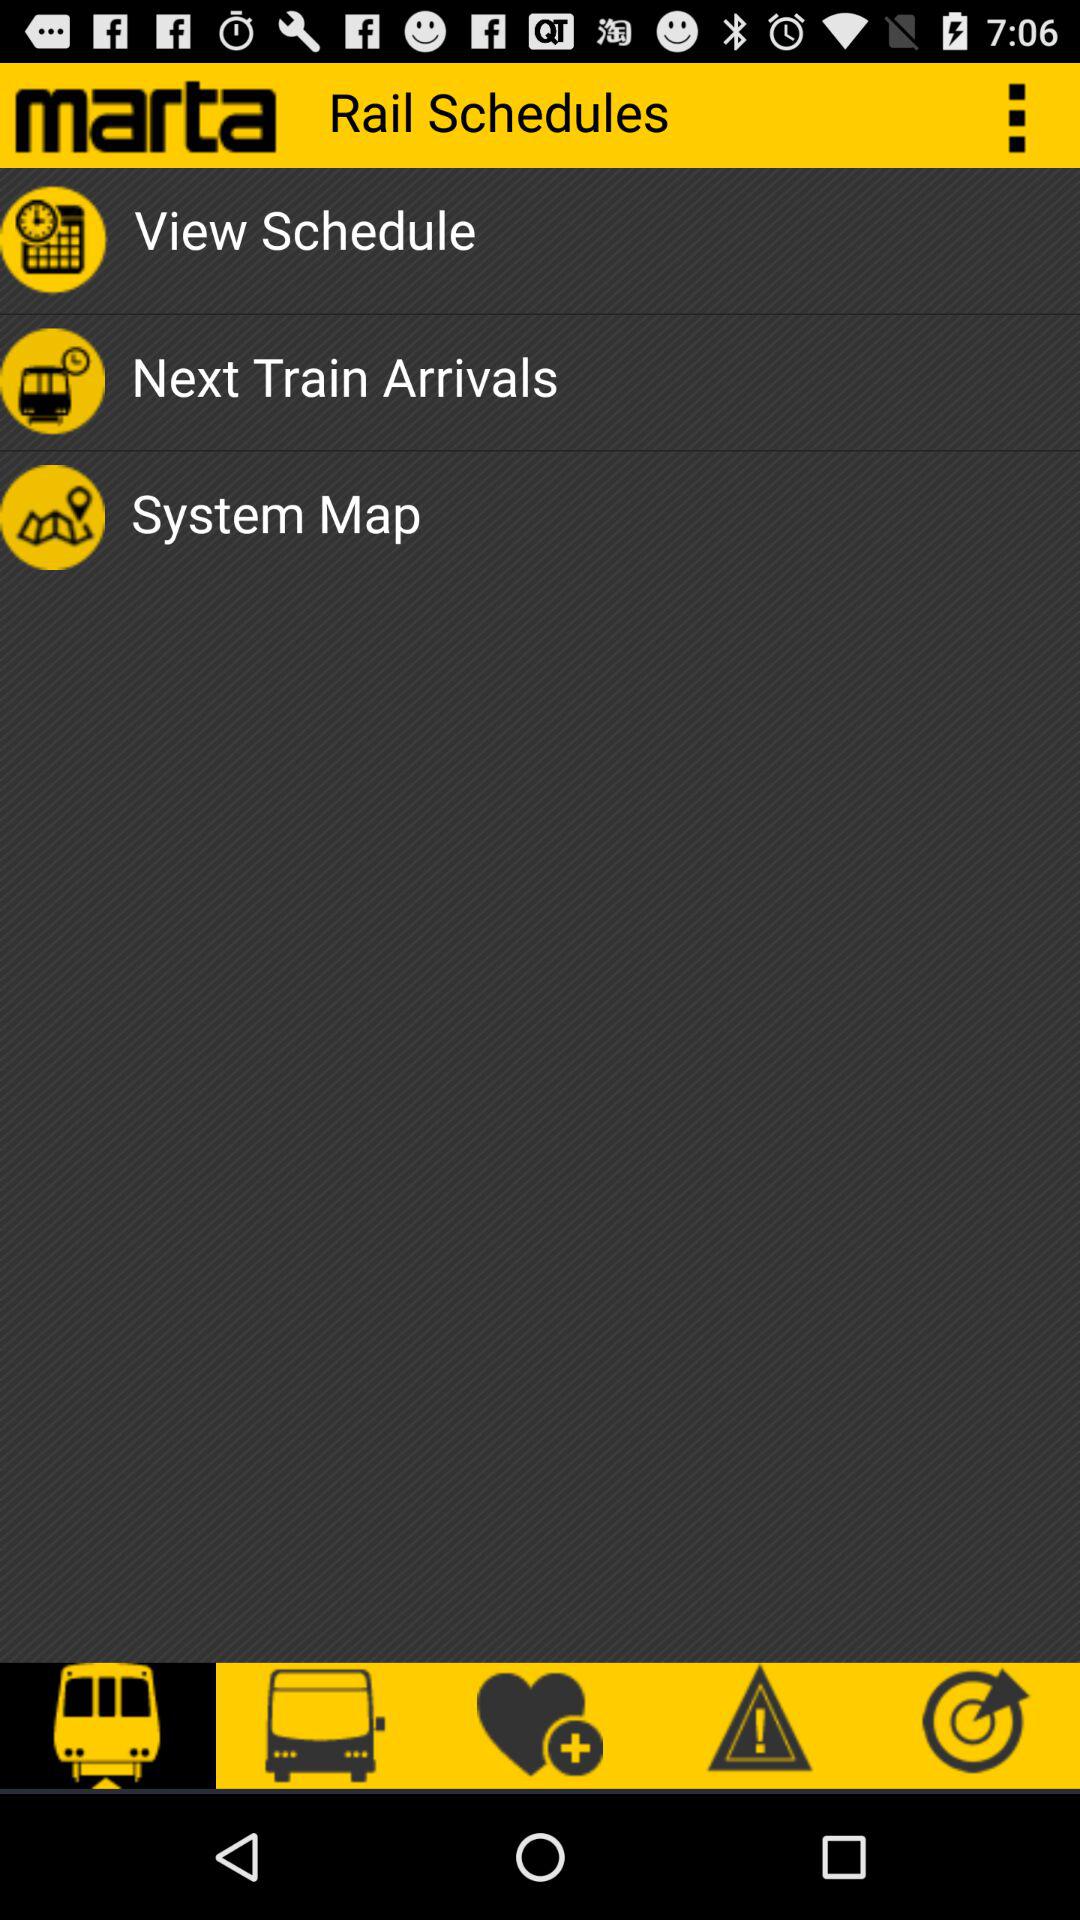 The image size is (1080, 1920). What do you see at coordinates (305, 240) in the screenshot?
I see `jump to the view schedule item` at bounding box center [305, 240].